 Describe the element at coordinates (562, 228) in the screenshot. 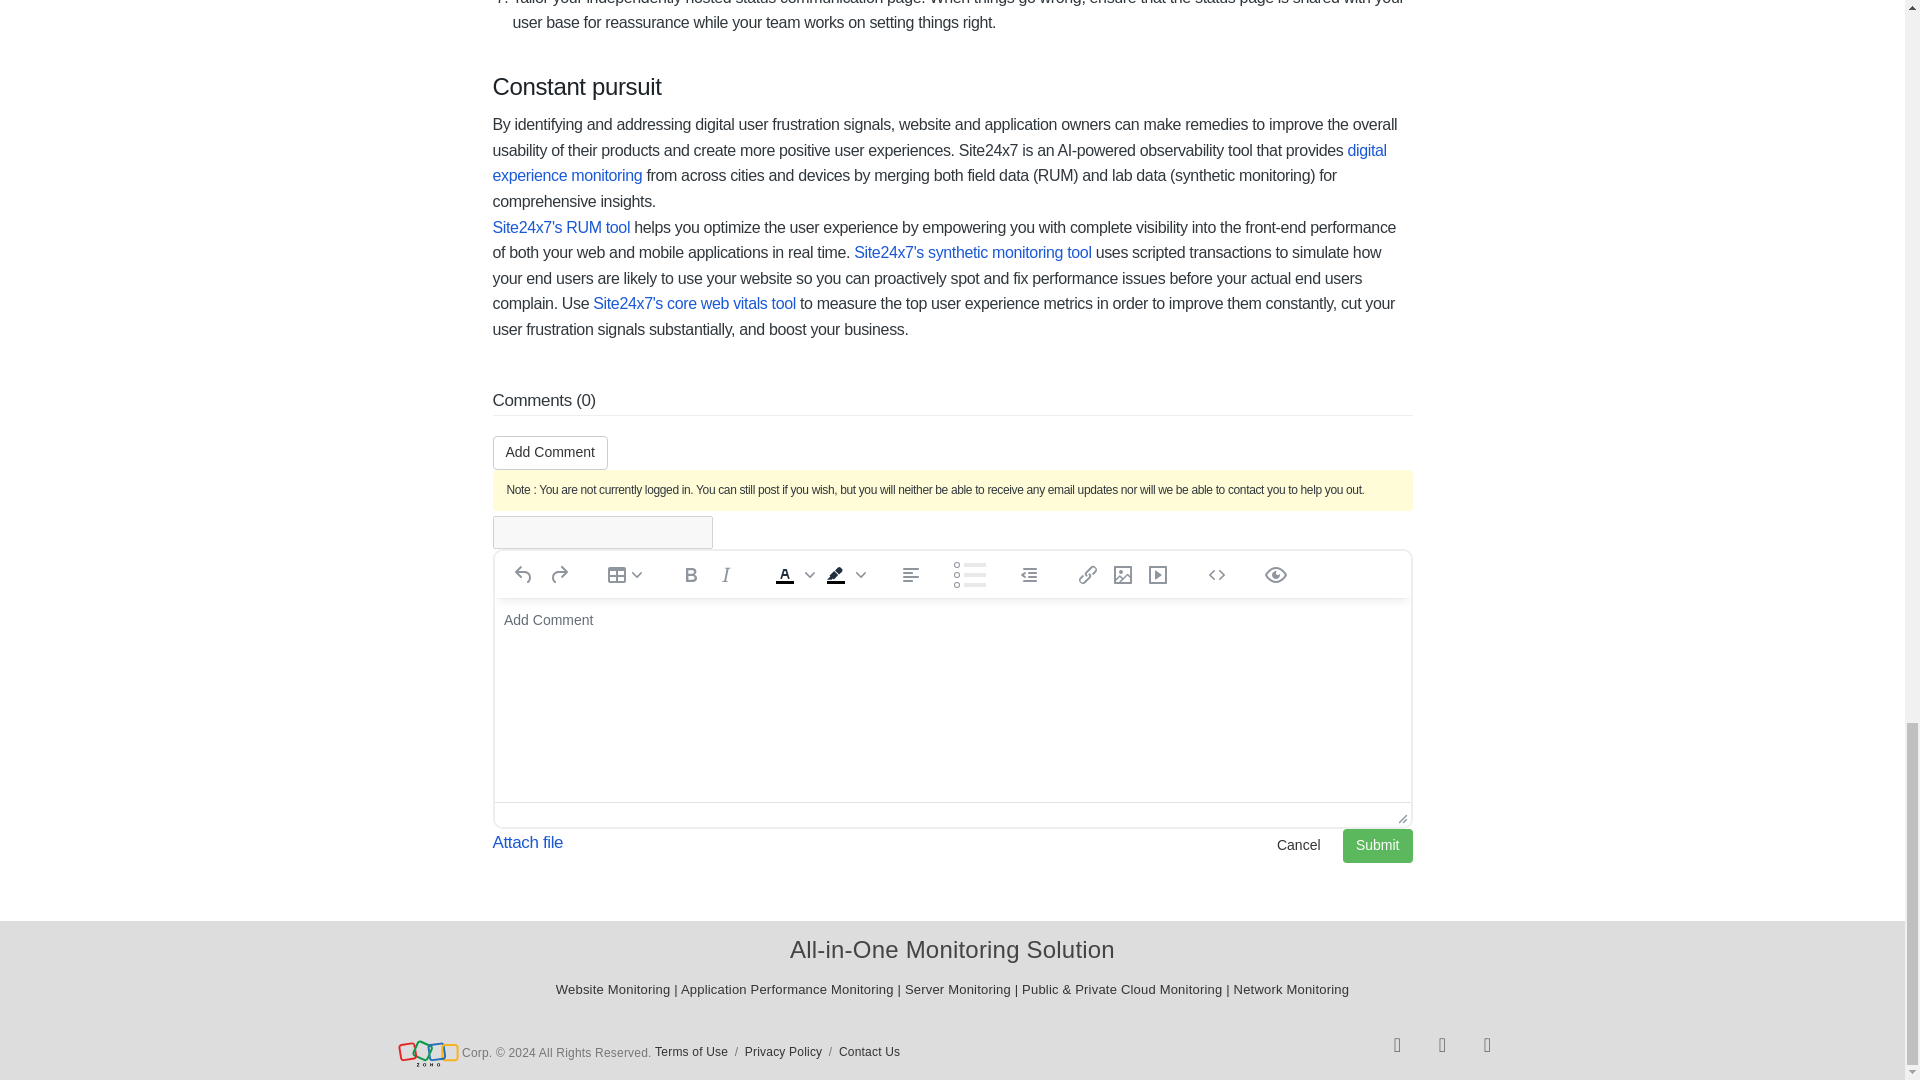

I see `Site24x7's RUM tool` at that location.